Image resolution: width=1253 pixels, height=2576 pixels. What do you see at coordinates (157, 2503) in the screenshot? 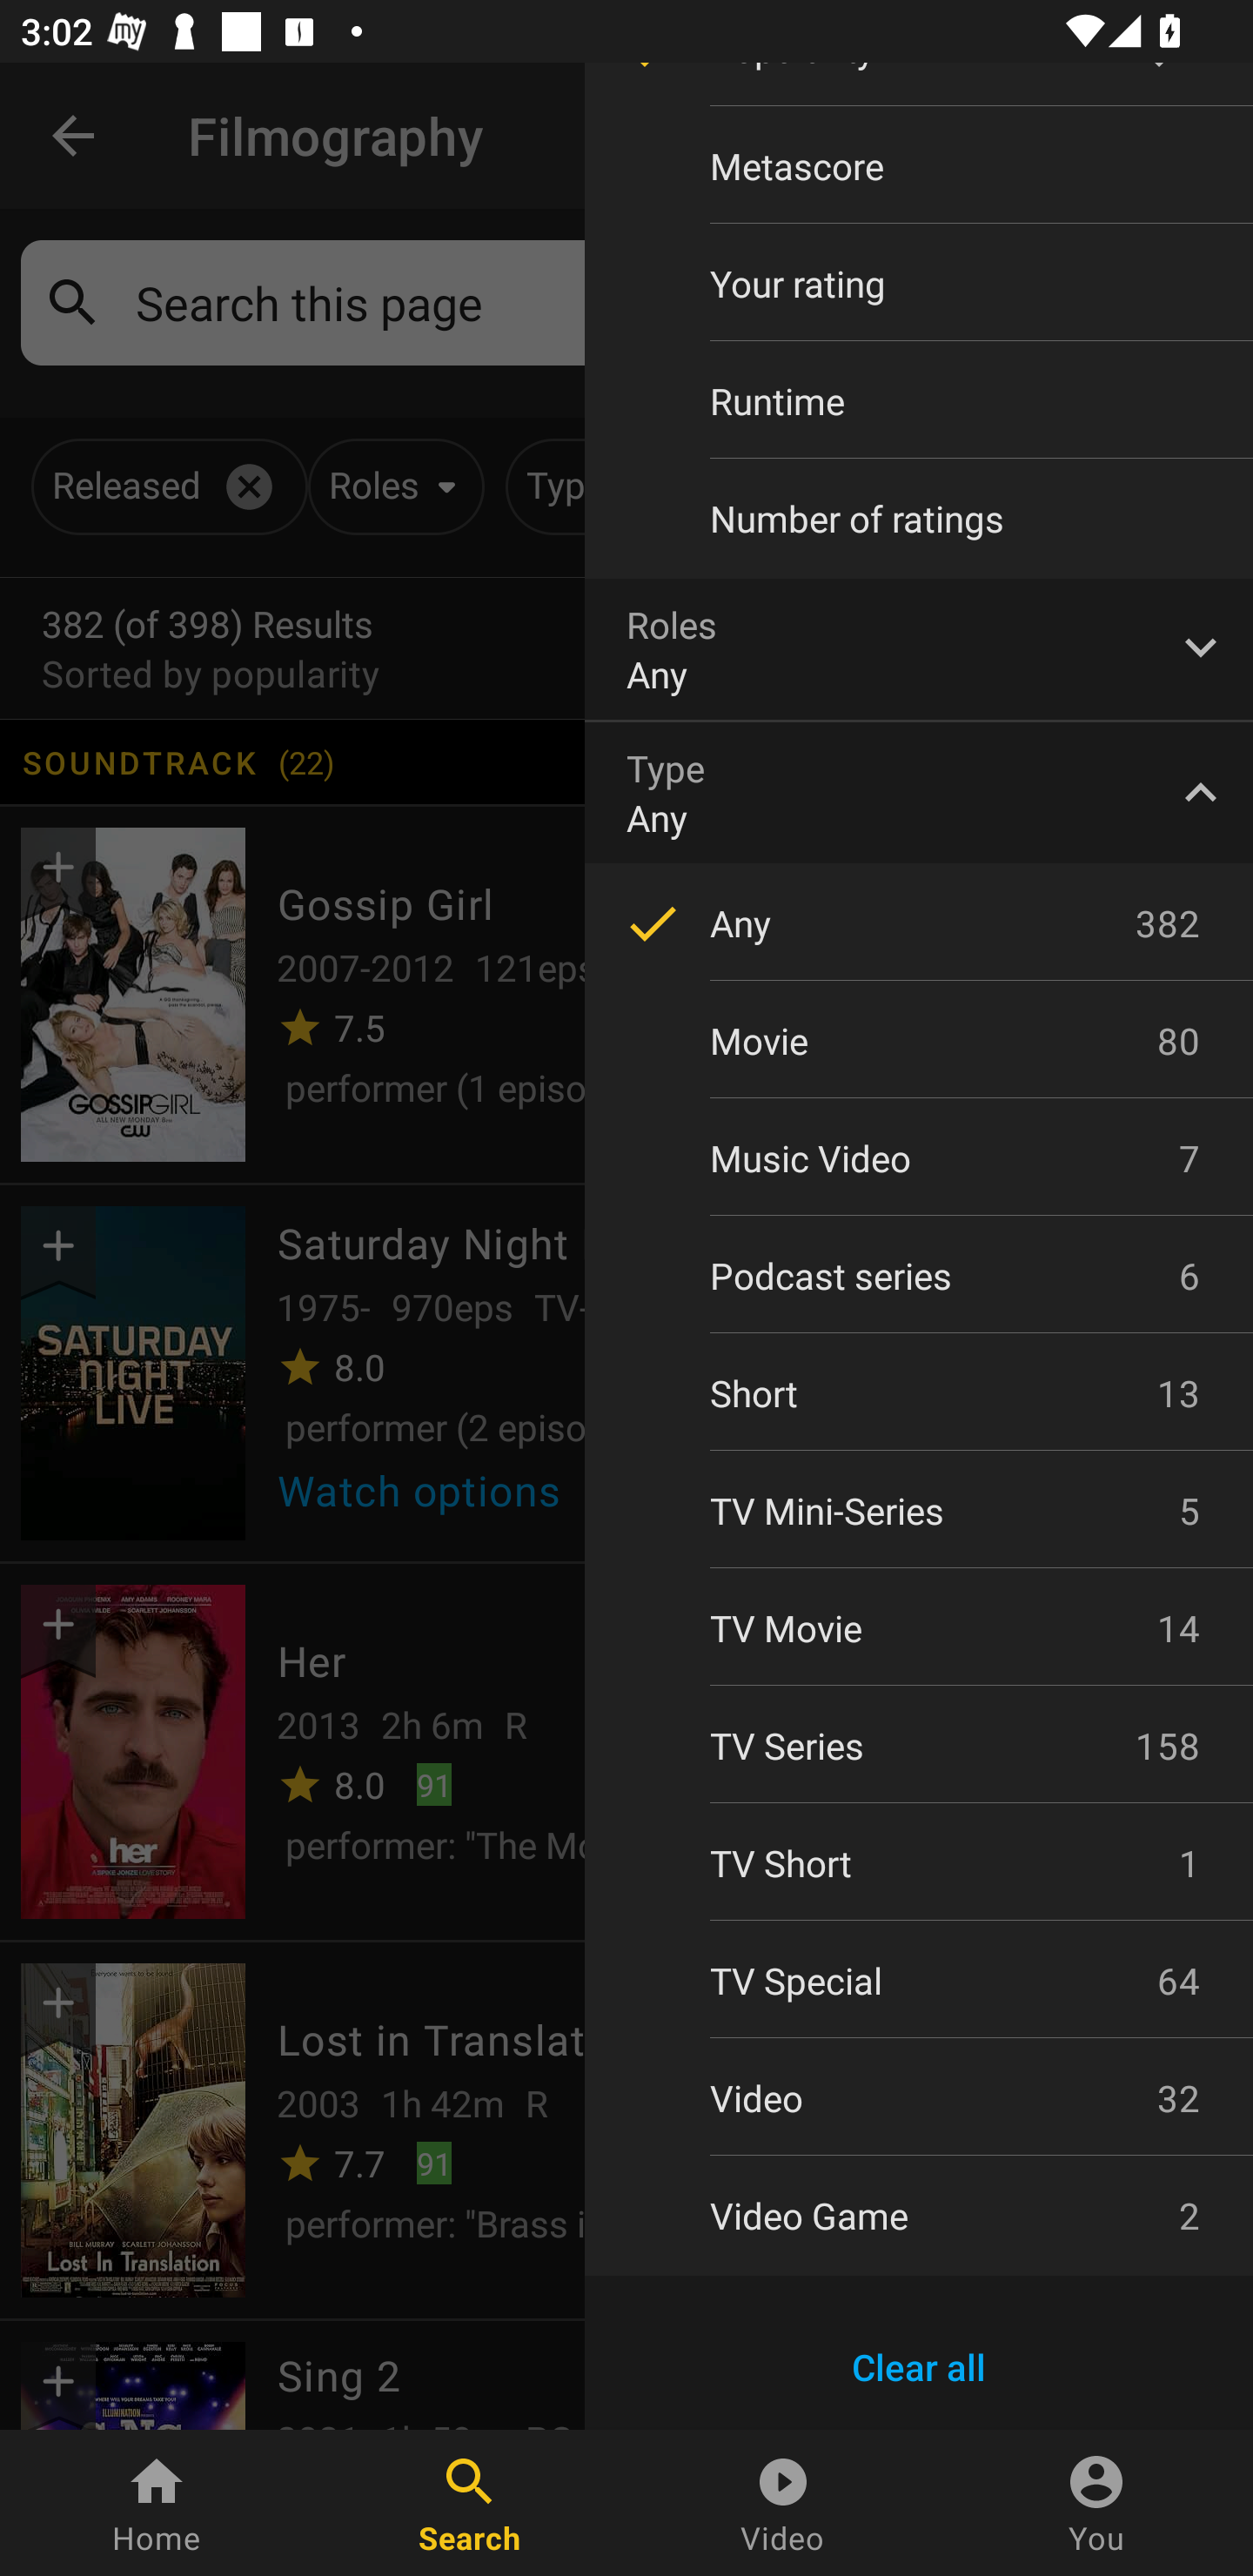
I see `Home` at bounding box center [157, 2503].